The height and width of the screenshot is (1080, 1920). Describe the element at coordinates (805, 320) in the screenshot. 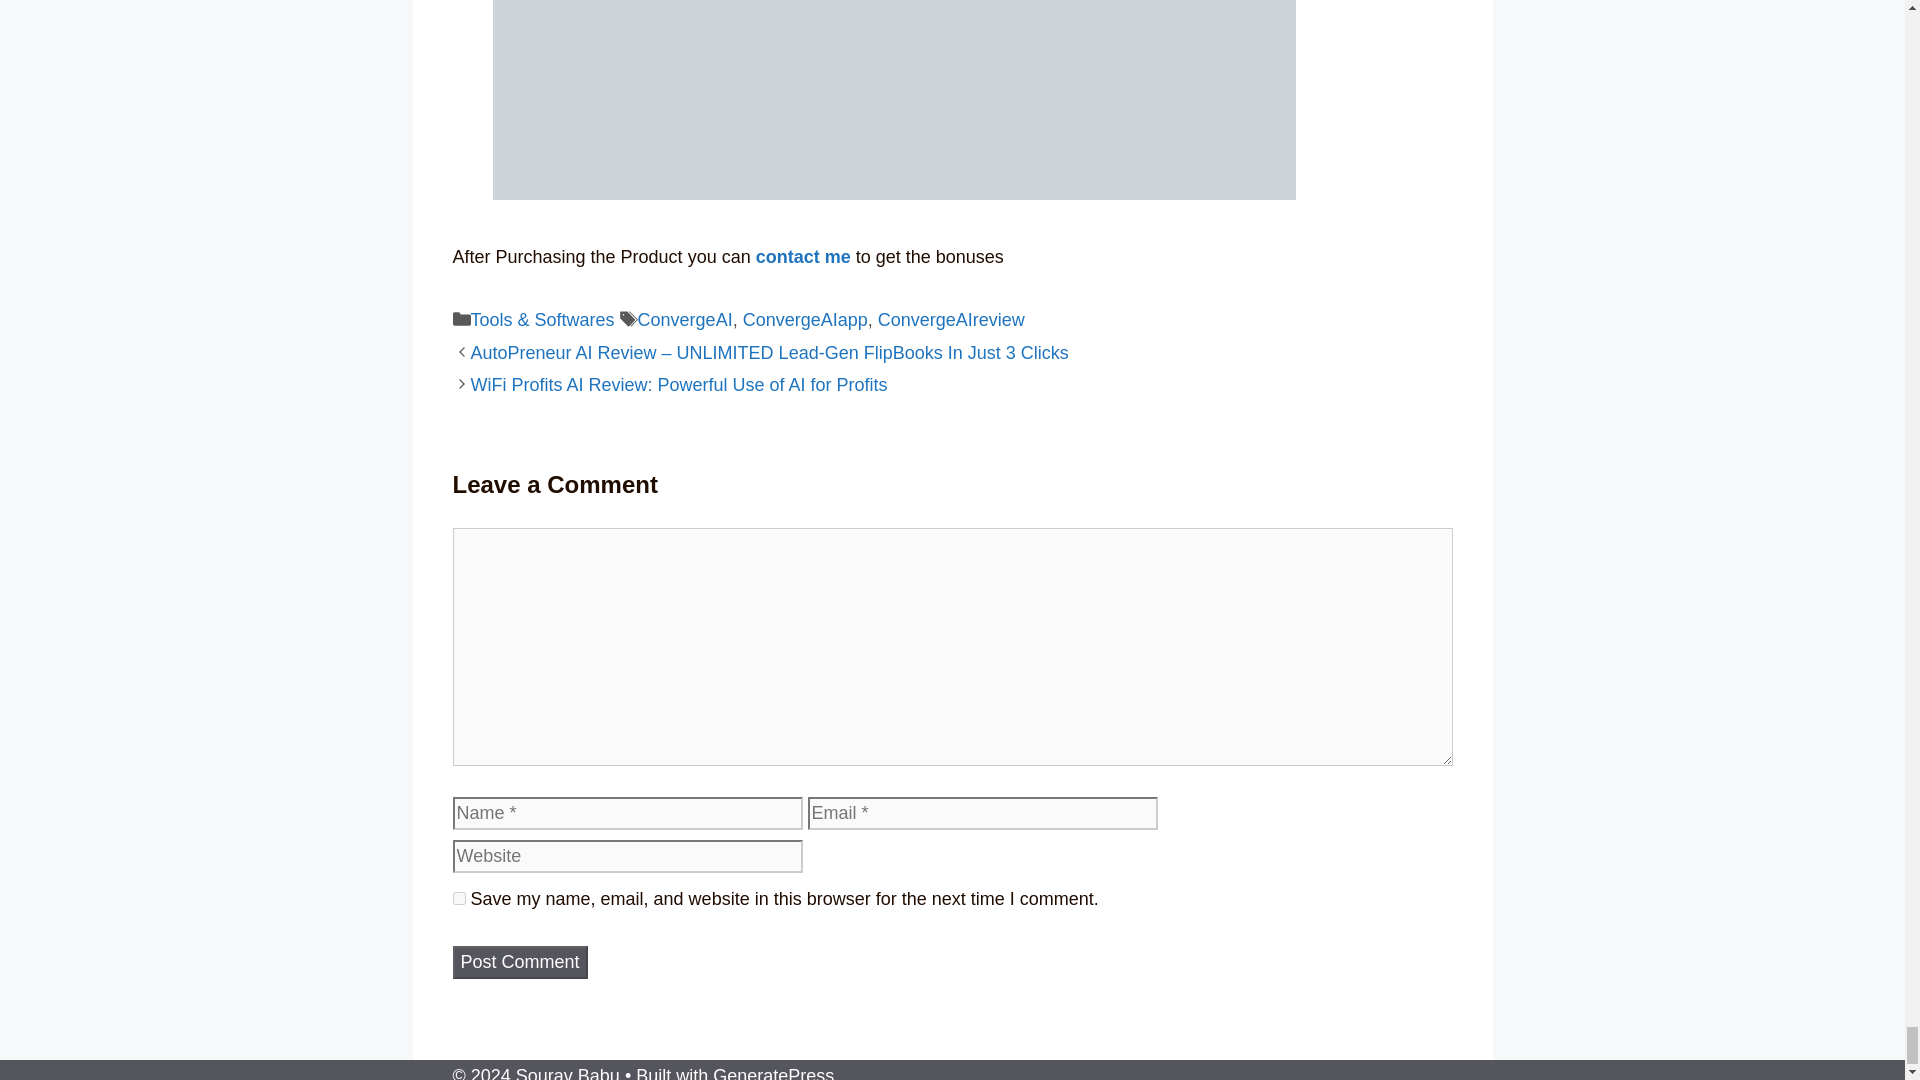

I see `ConvergeAIapp` at that location.